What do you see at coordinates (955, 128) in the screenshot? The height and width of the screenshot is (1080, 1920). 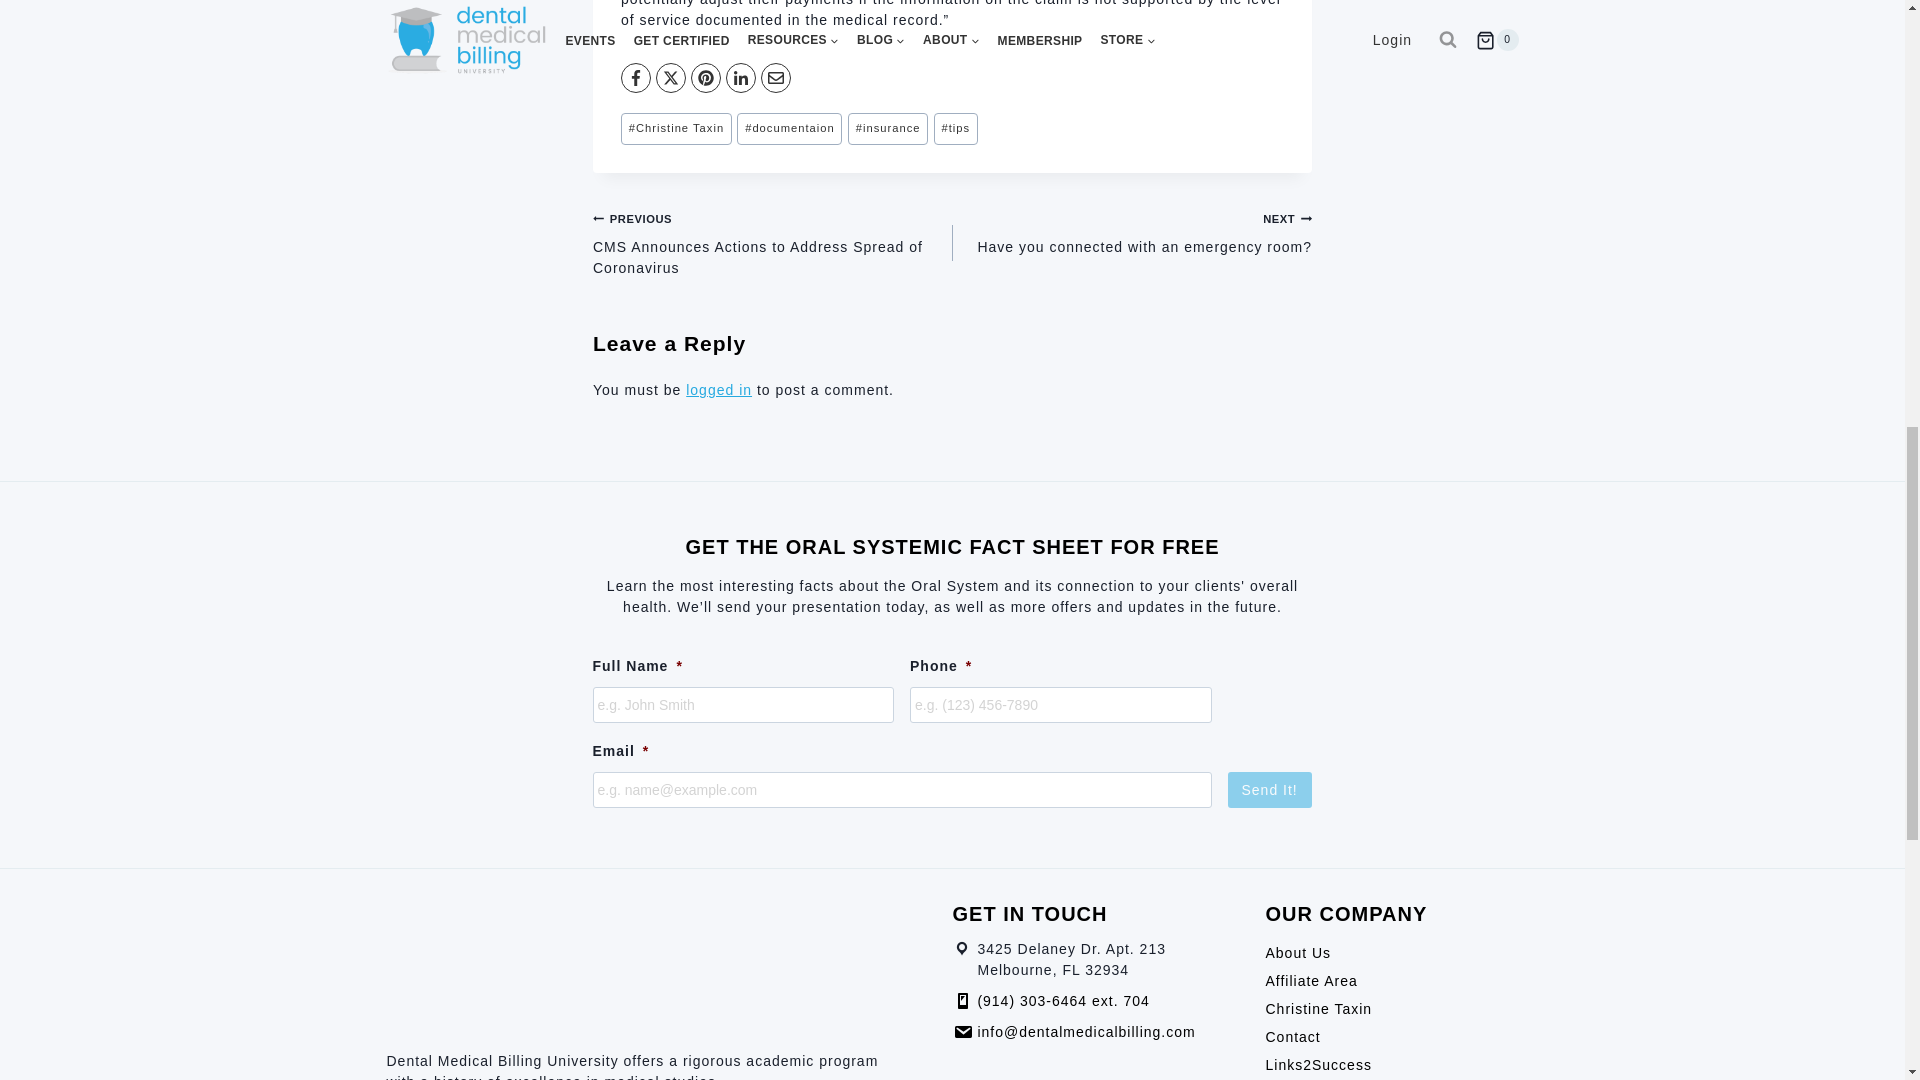 I see `tips` at bounding box center [955, 128].